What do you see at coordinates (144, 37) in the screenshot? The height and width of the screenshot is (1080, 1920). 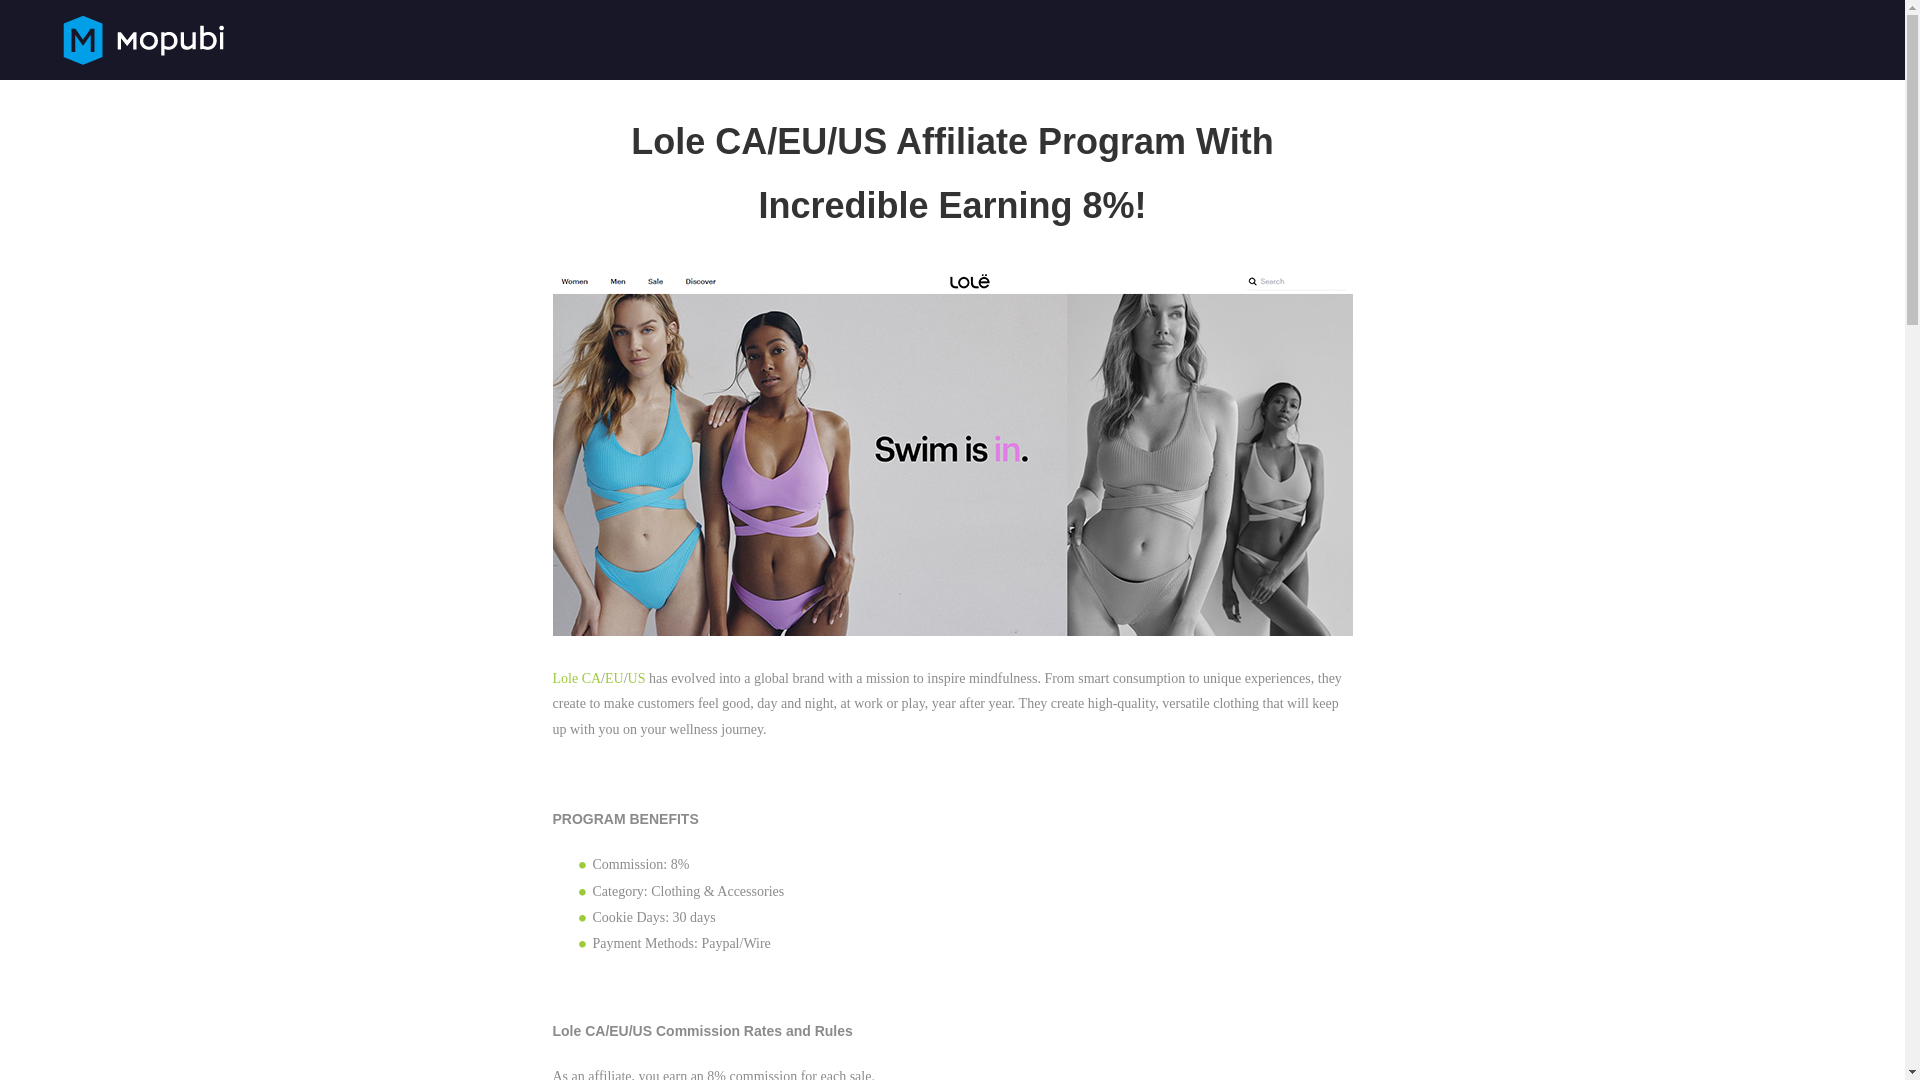 I see `Mopubi.com` at bounding box center [144, 37].